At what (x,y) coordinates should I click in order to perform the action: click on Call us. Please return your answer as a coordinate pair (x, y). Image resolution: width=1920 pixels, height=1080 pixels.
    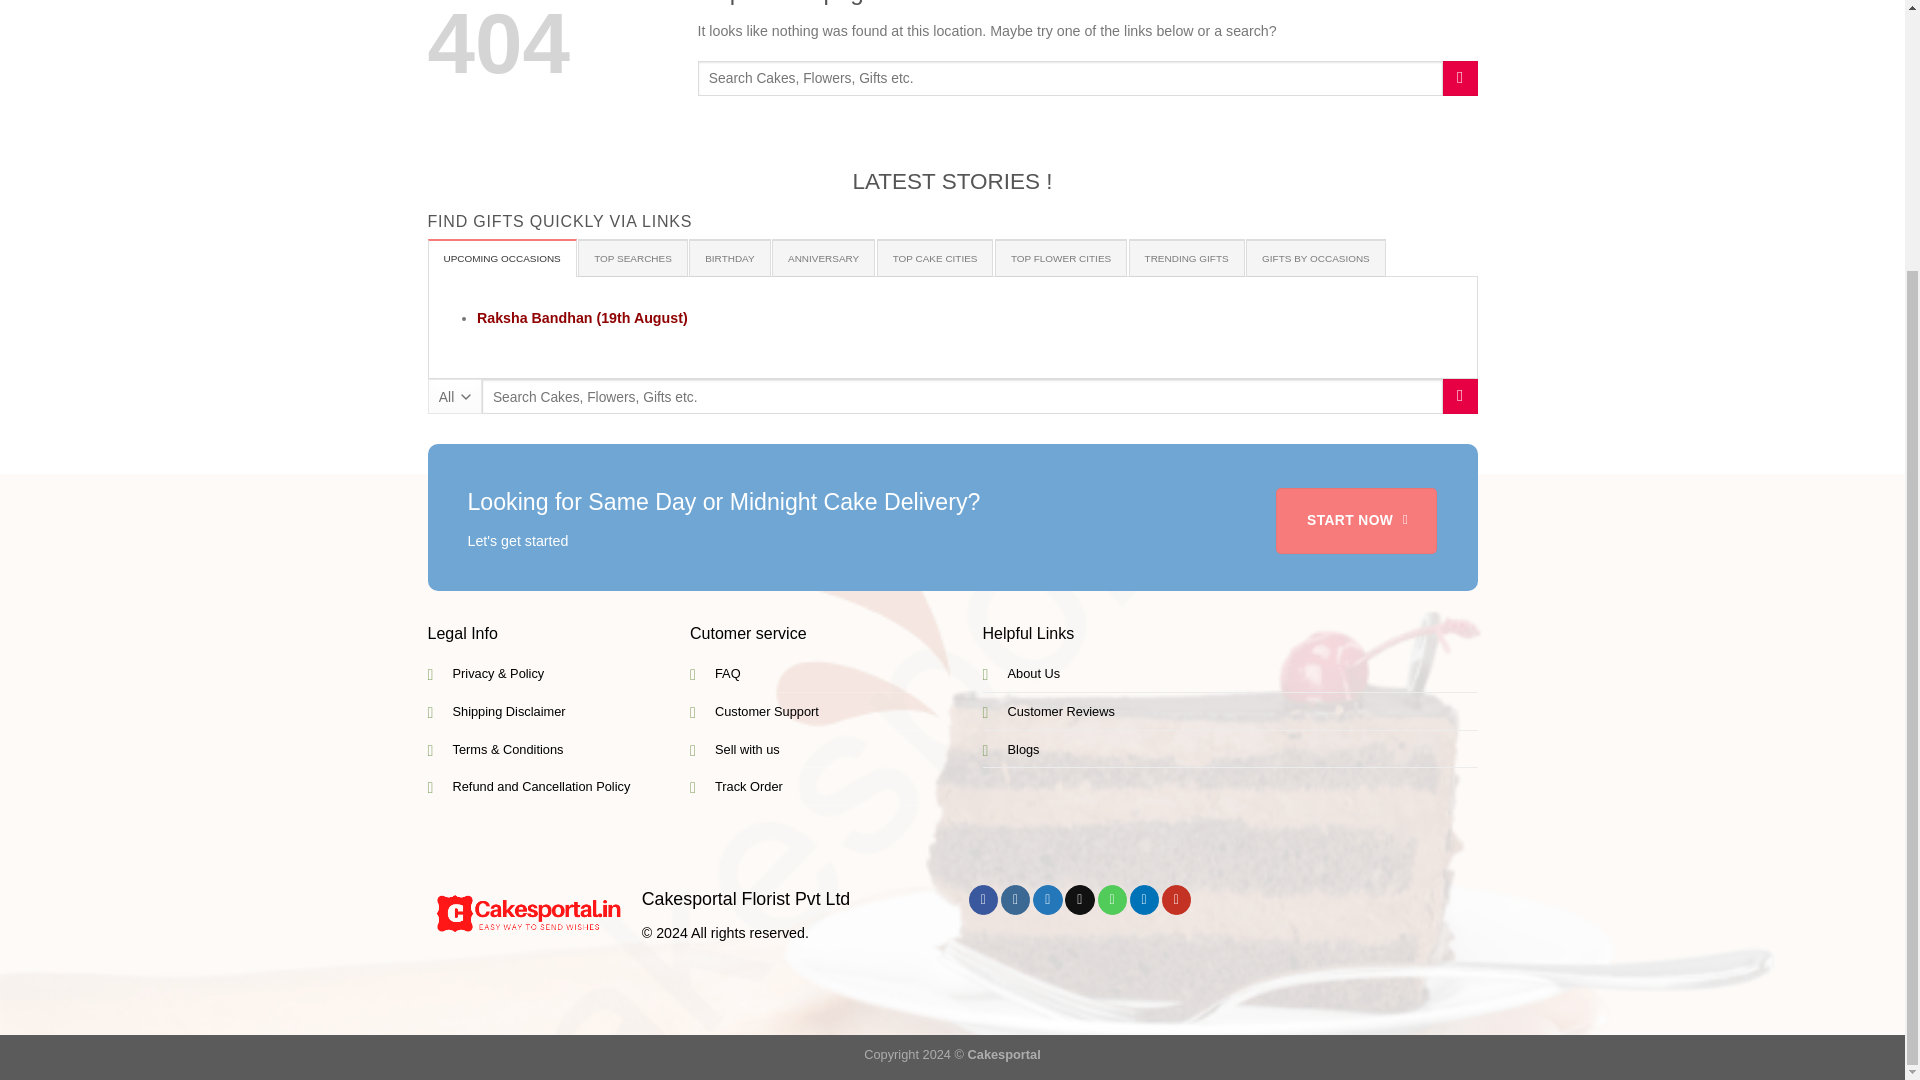
    Looking at the image, I should click on (1112, 899).